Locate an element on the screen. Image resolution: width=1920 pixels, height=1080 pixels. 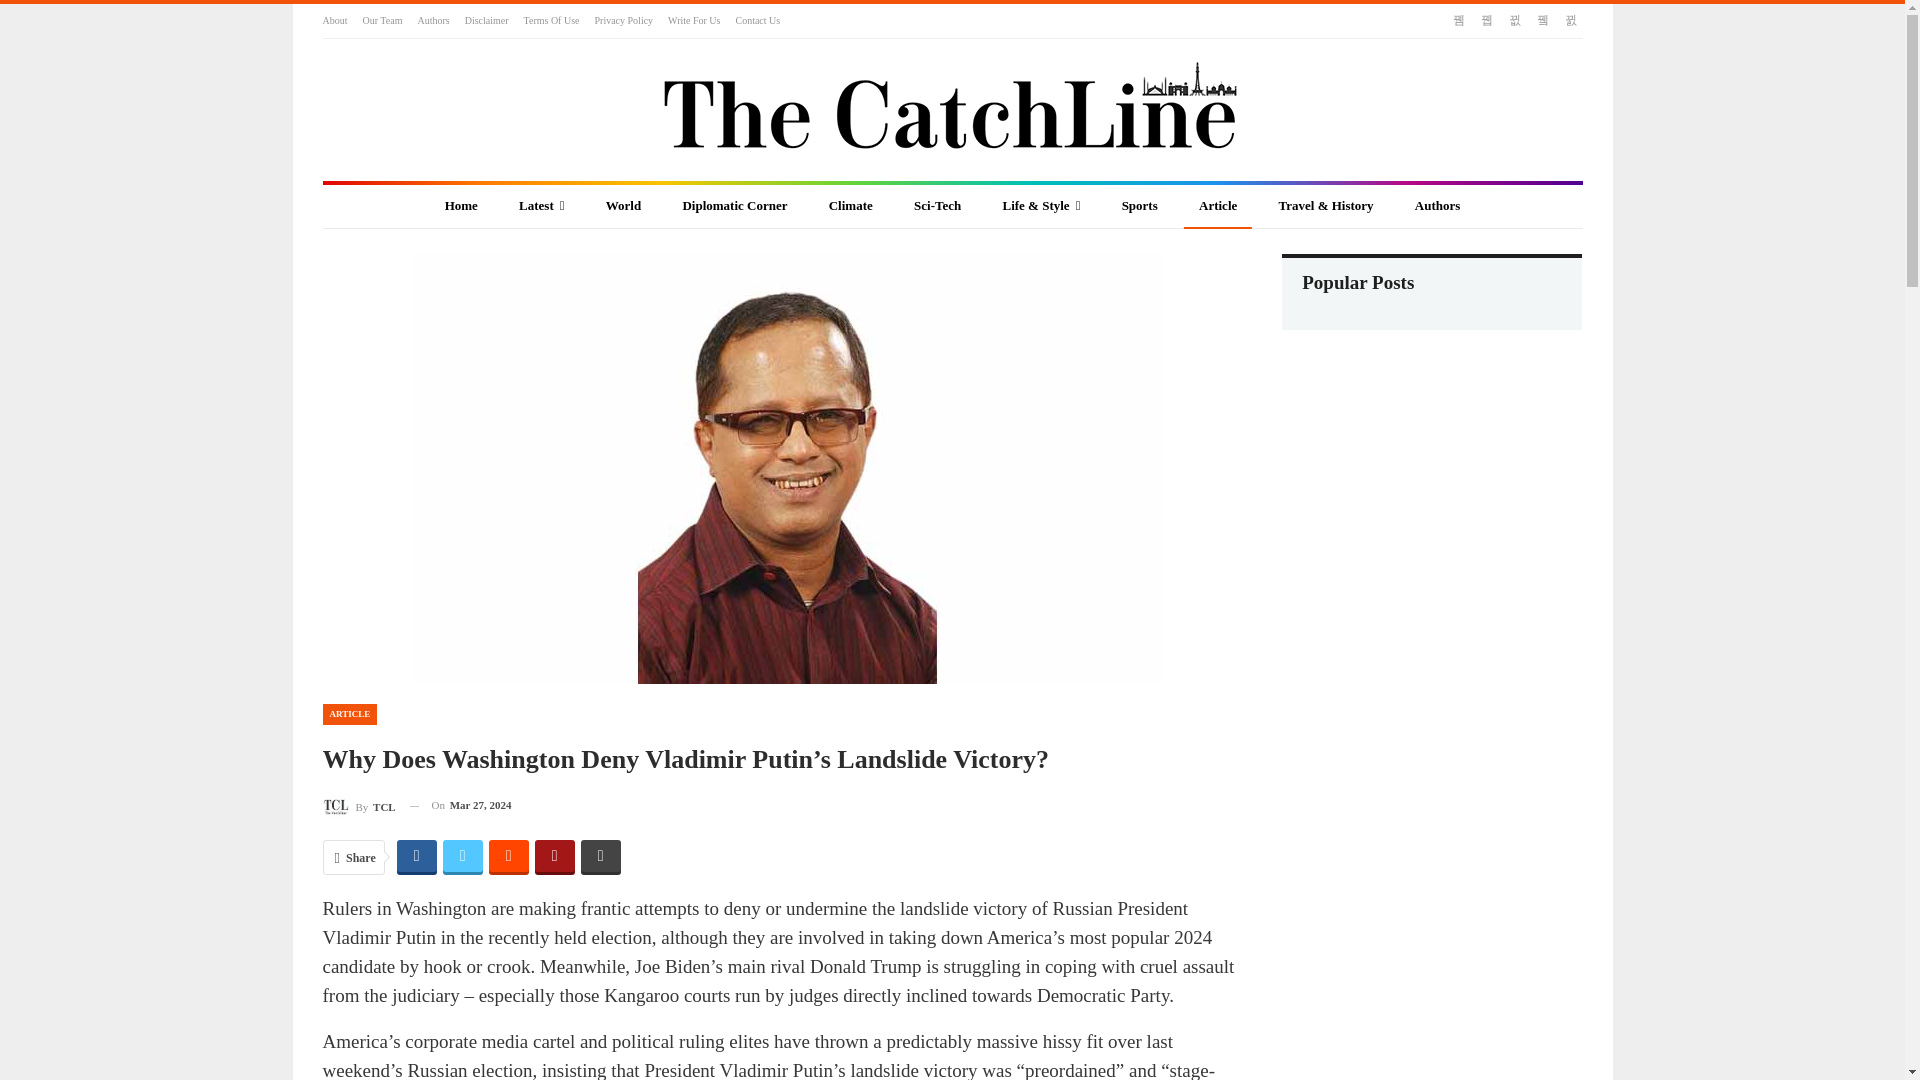
Contact Us is located at coordinates (757, 20).